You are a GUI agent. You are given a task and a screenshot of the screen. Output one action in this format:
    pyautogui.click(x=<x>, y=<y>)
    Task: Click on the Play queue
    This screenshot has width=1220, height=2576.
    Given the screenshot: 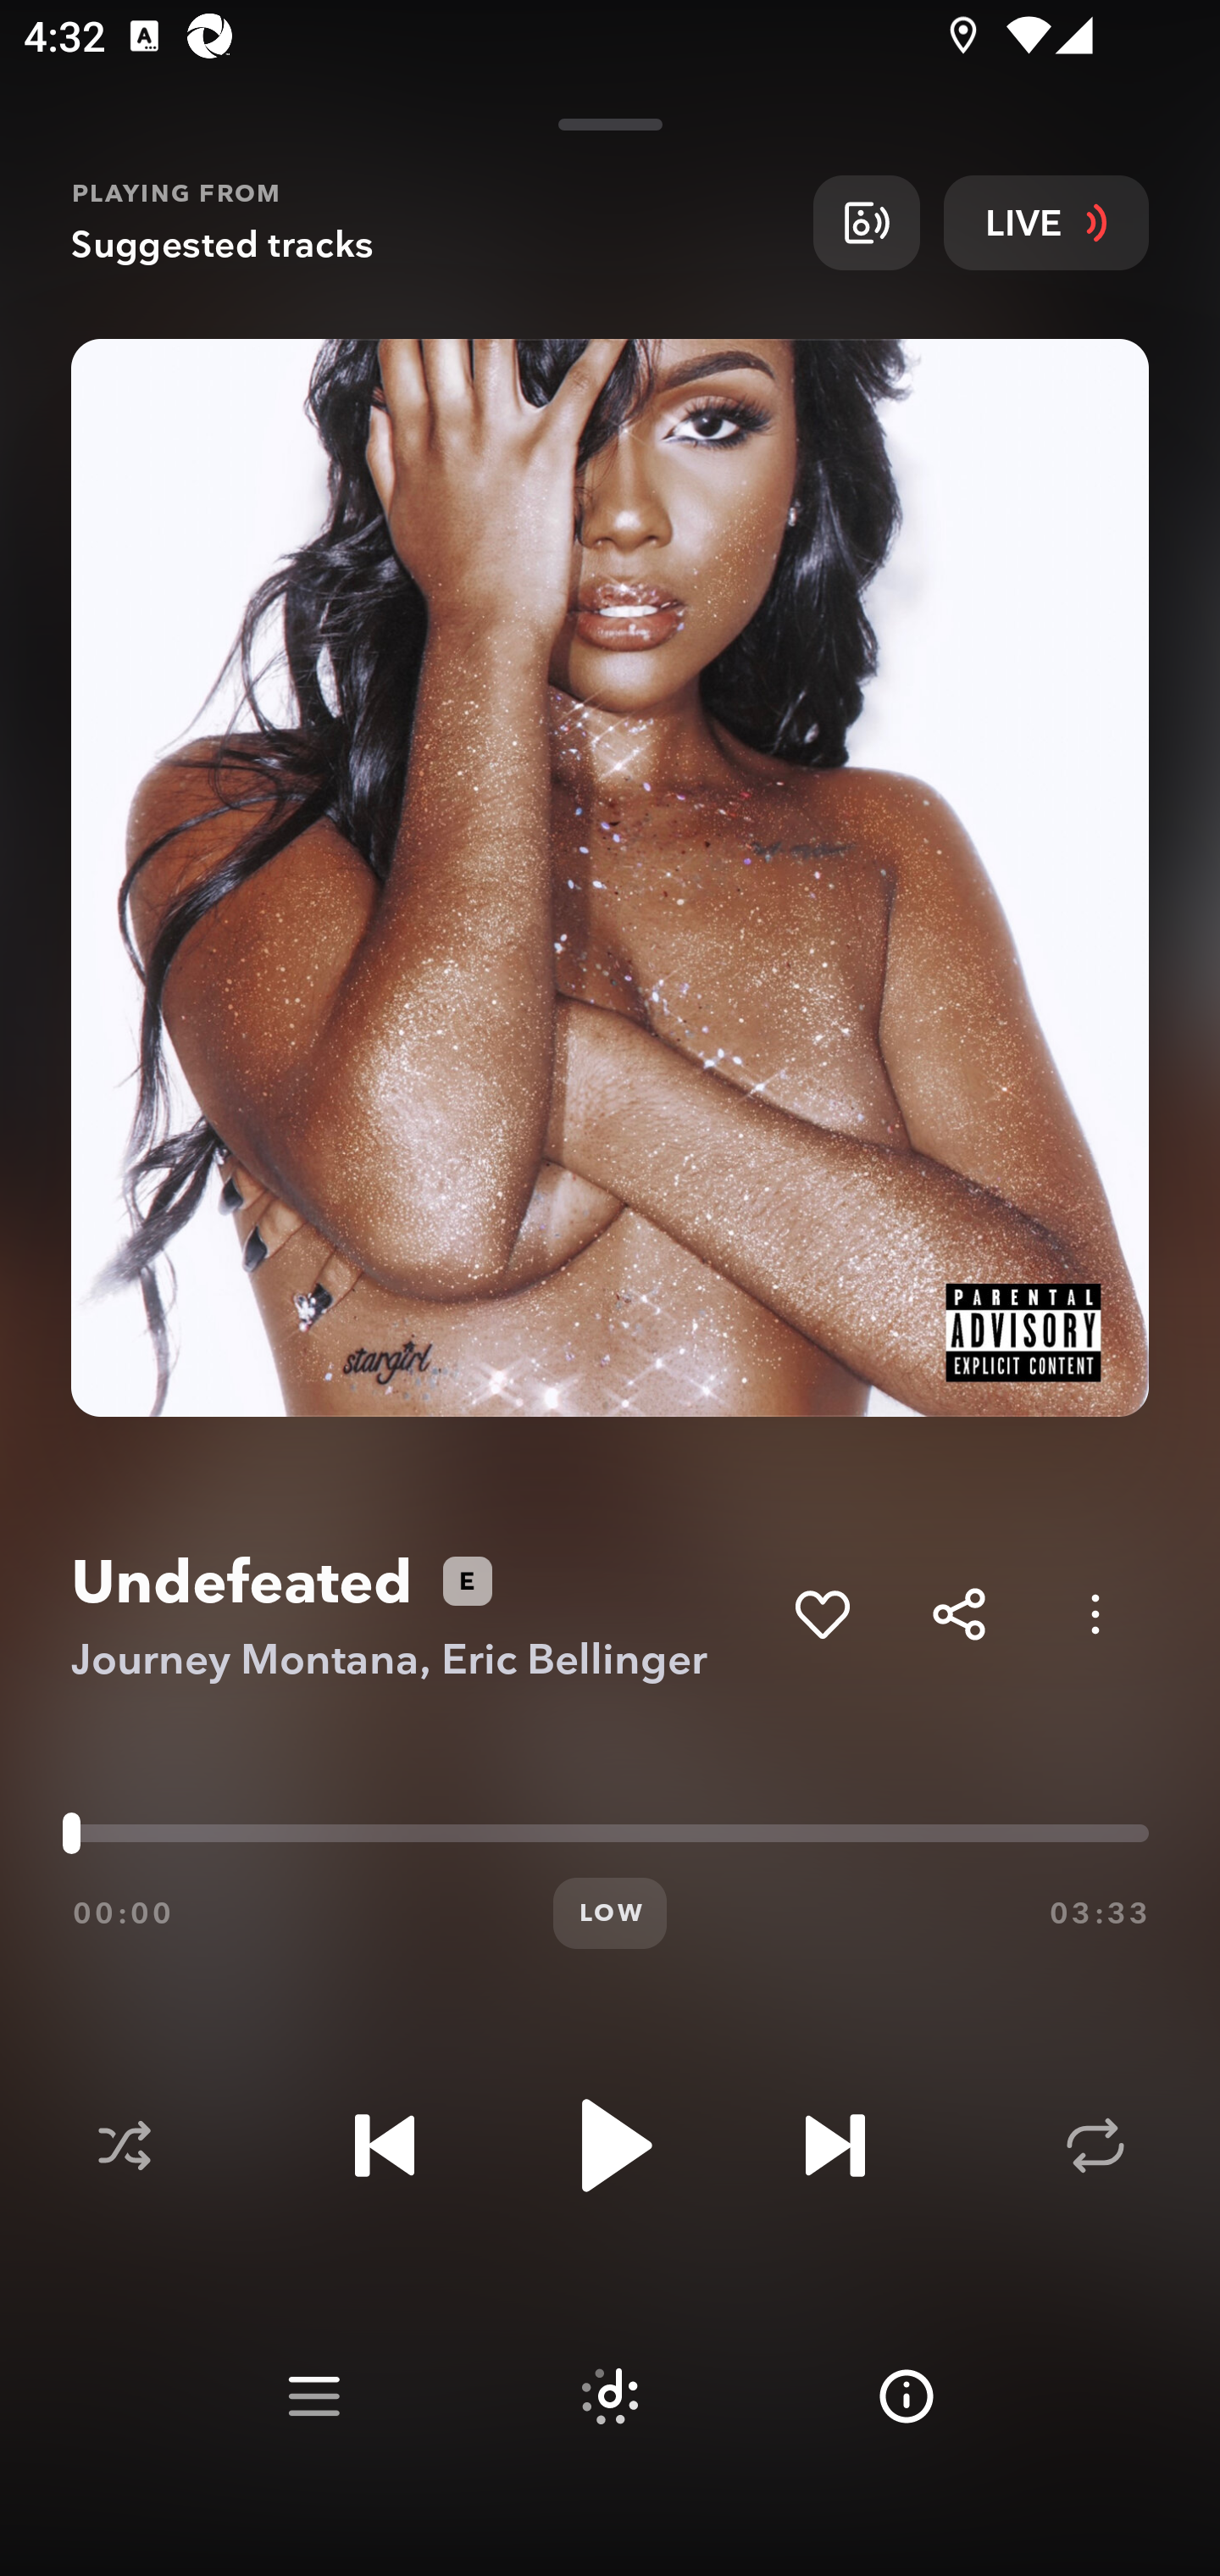 What is the action you would take?
    pyautogui.click(x=313, y=2396)
    